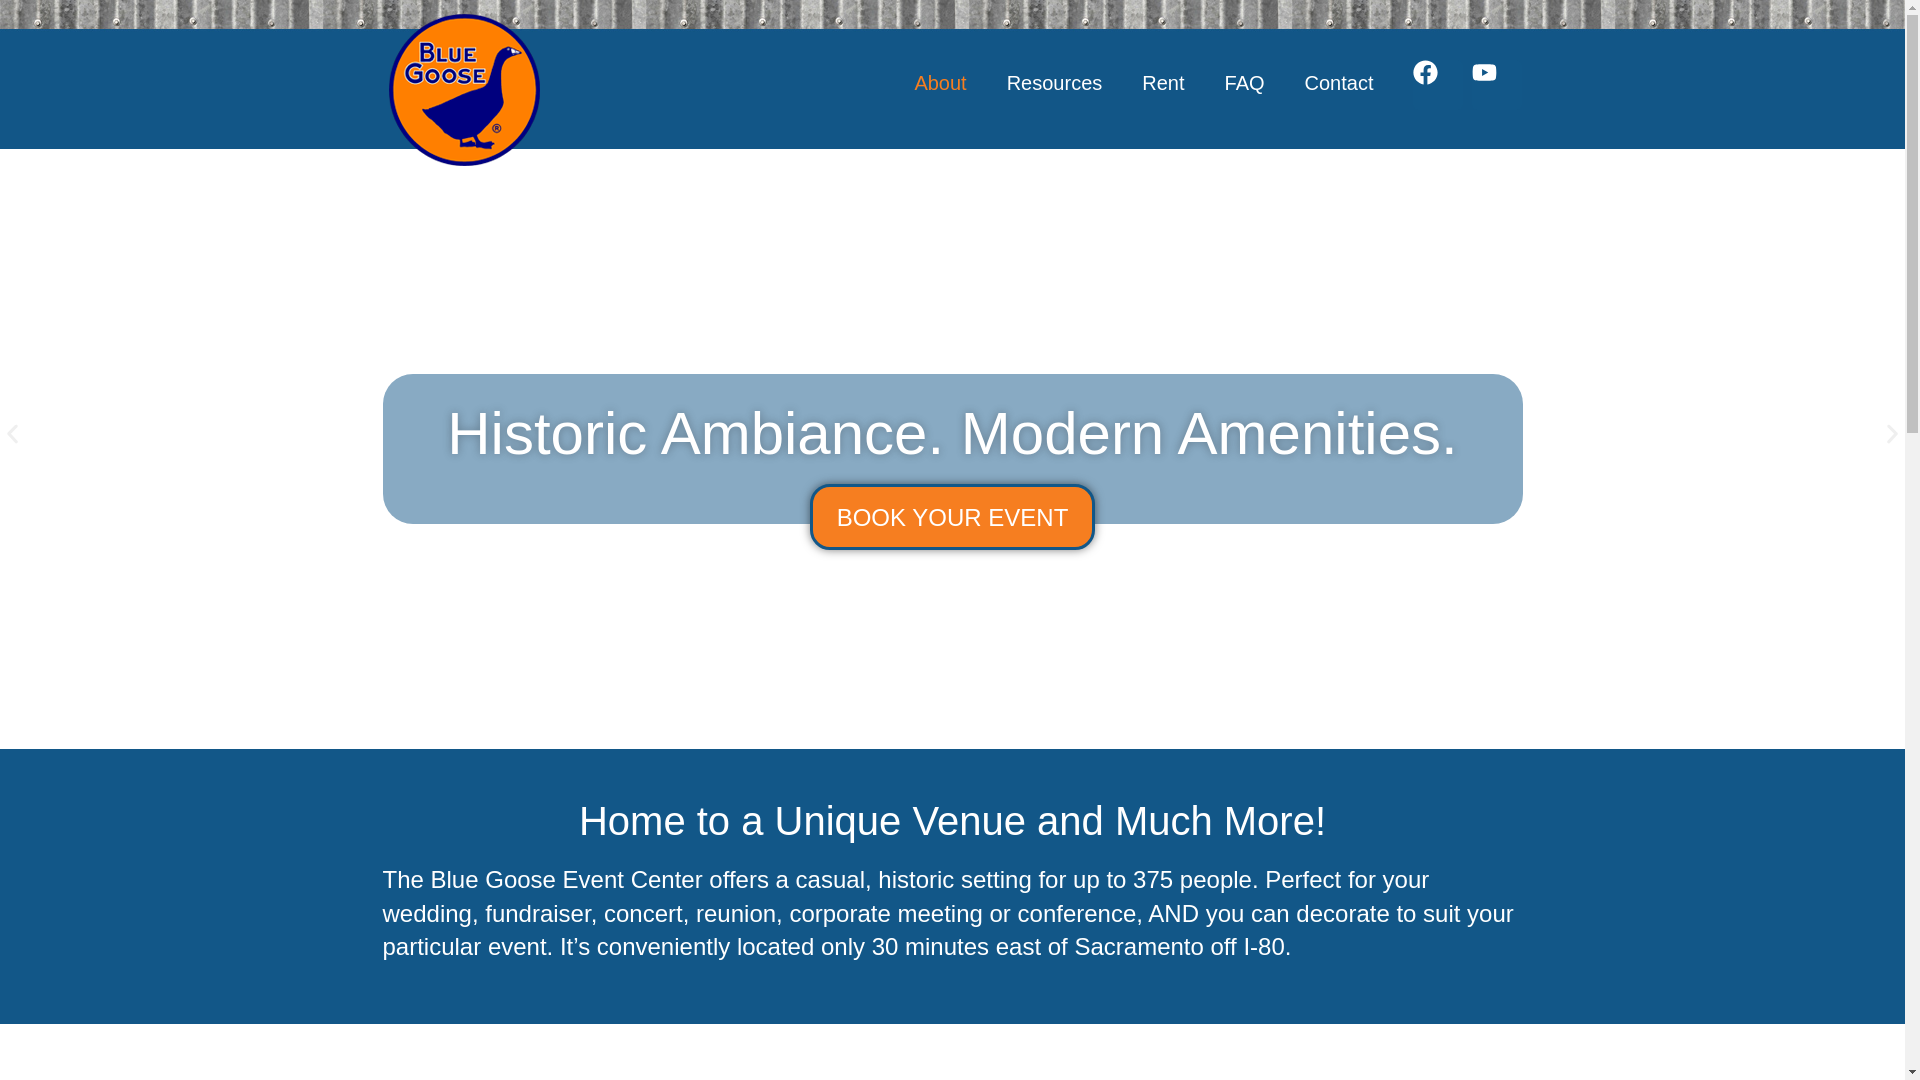 The width and height of the screenshot is (1920, 1080). What do you see at coordinates (1338, 82) in the screenshot?
I see `Contact` at bounding box center [1338, 82].